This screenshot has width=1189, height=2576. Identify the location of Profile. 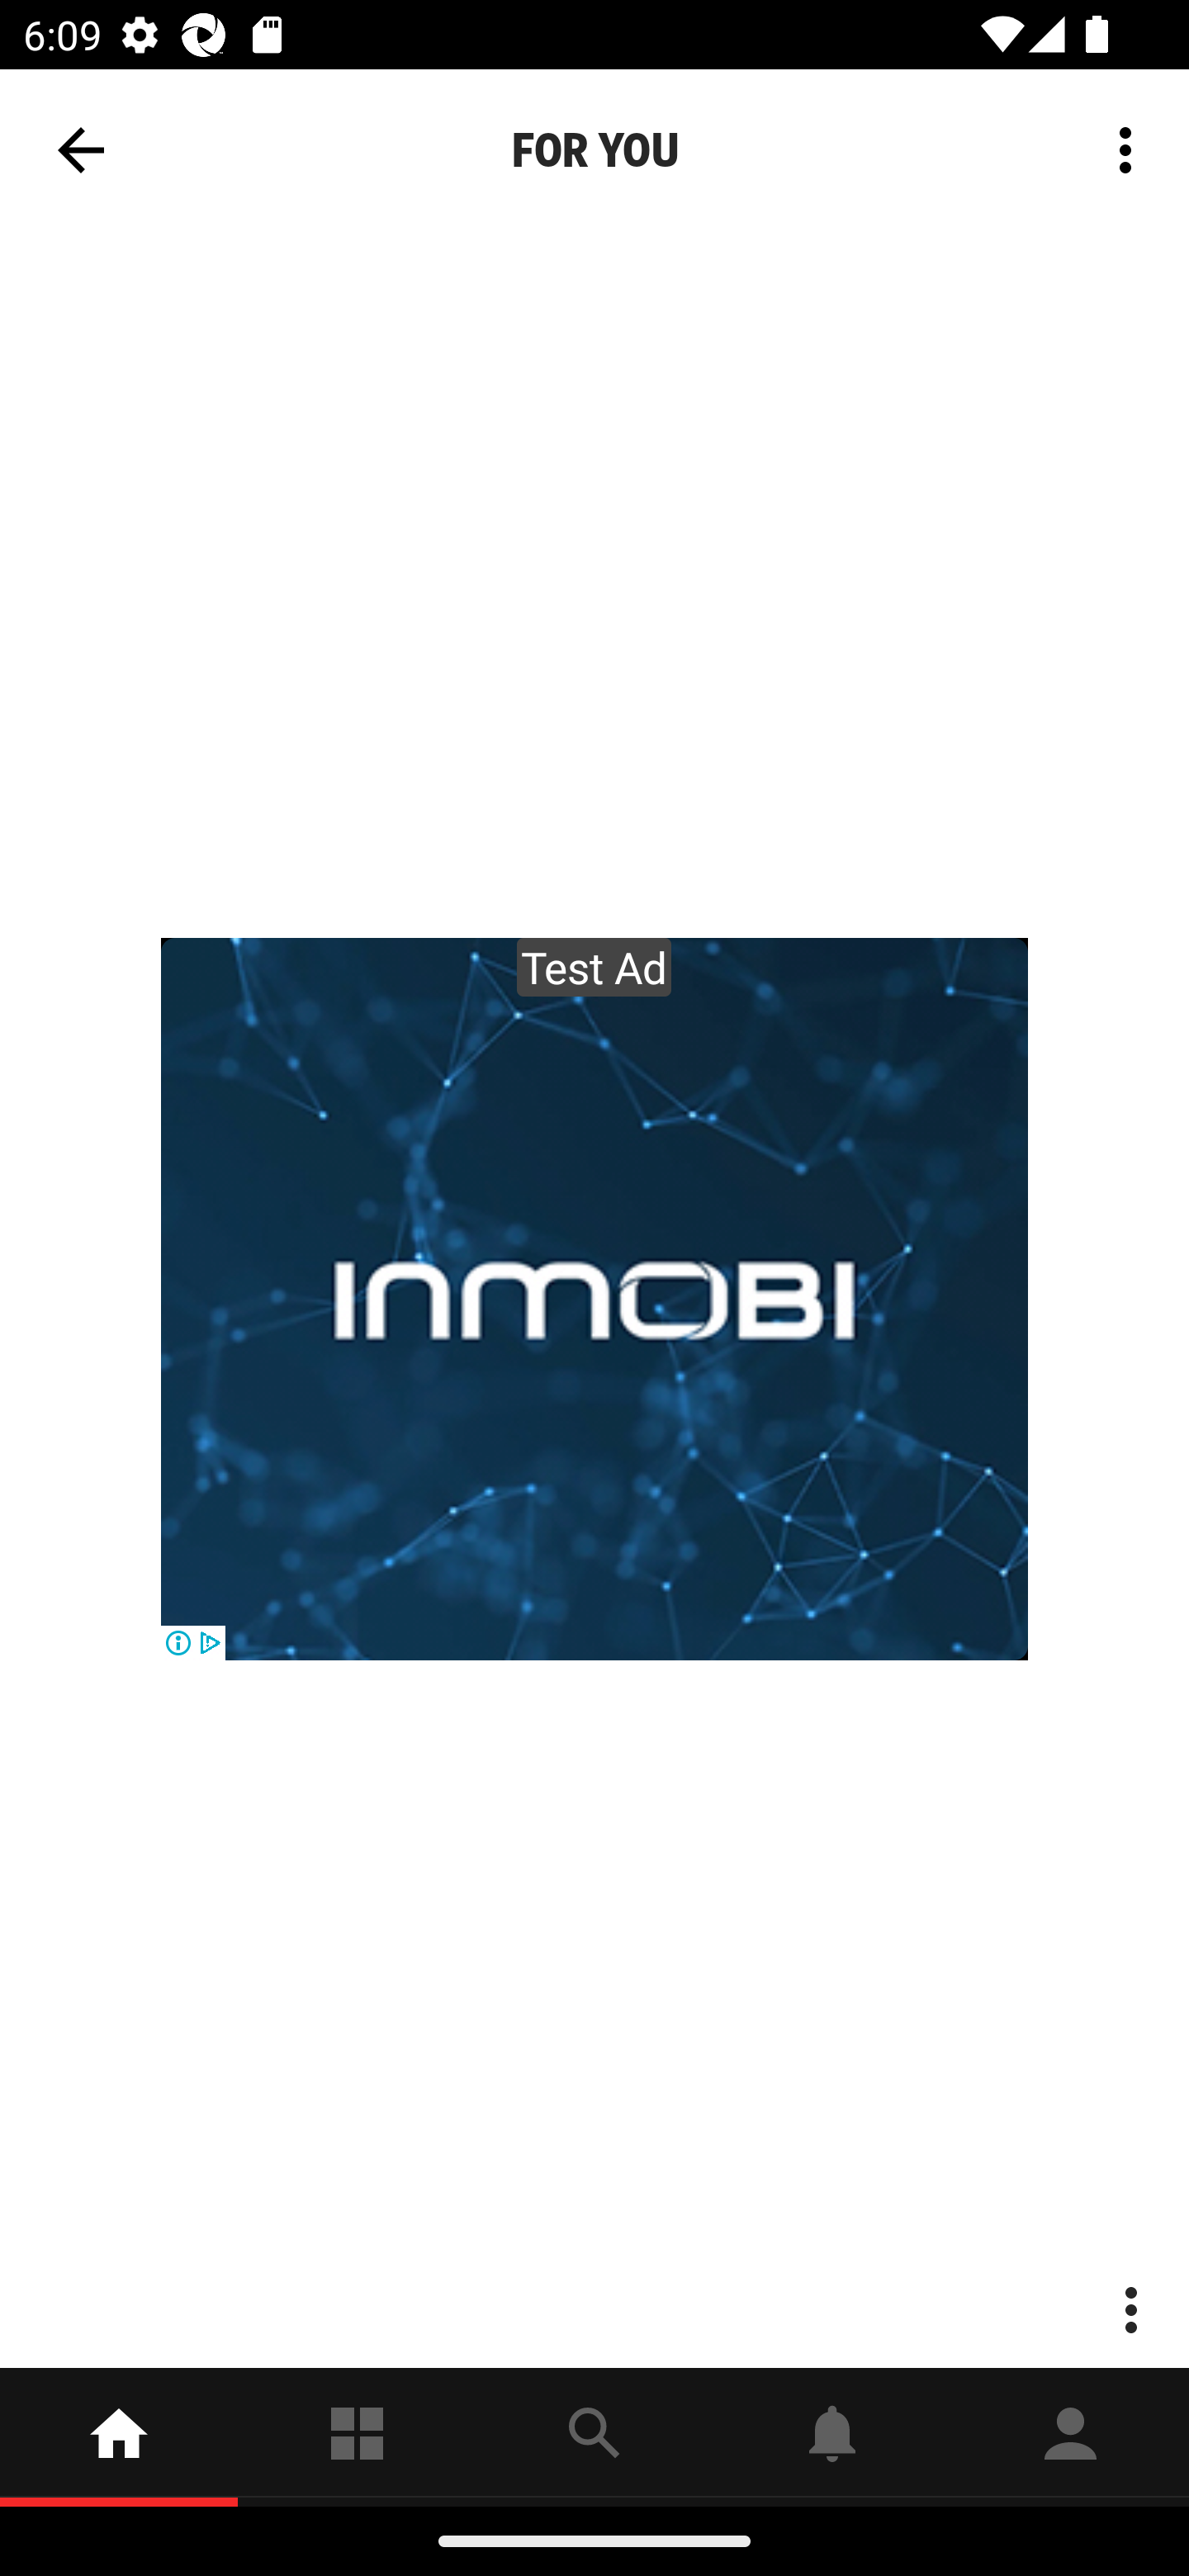
(1070, 2436).